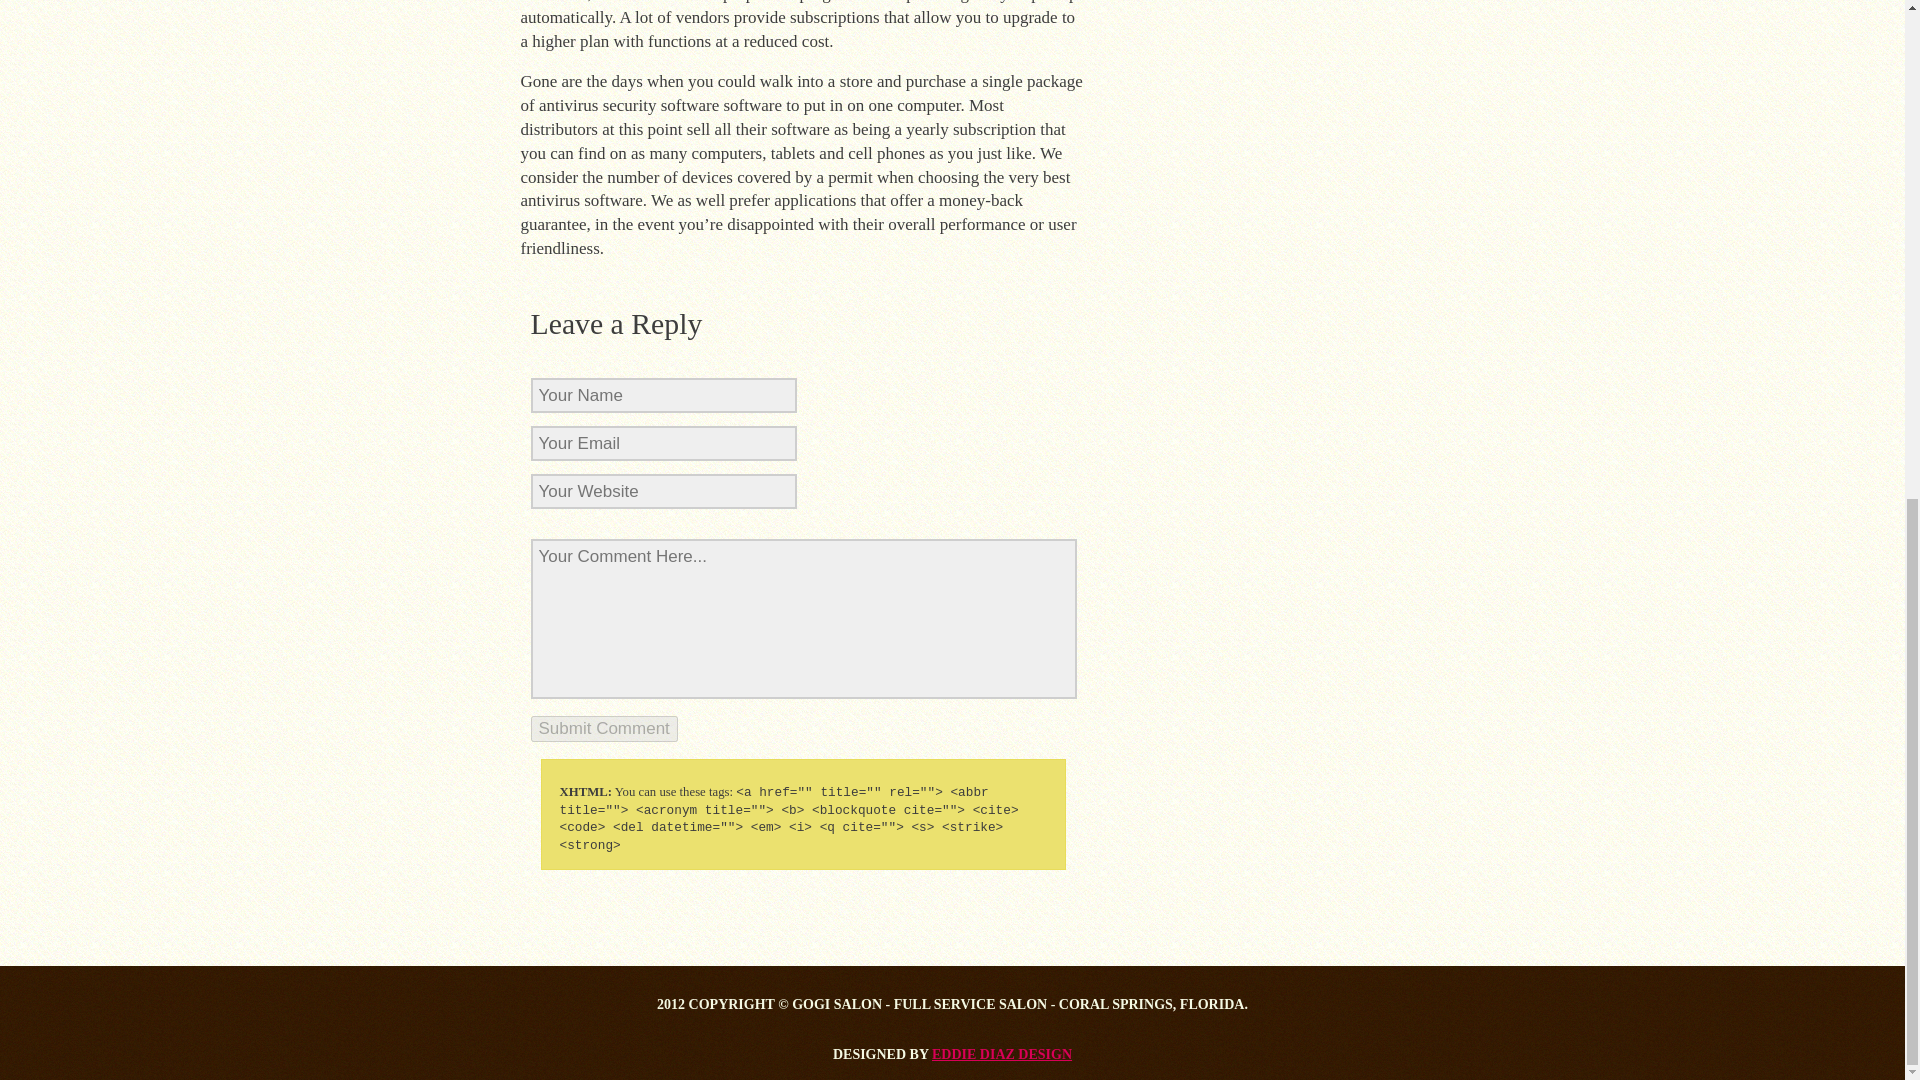 This screenshot has height=1080, width=1920. Describe the element at coordinates (603, 728) in the screenshot. I see `Submit Comment` at that location.